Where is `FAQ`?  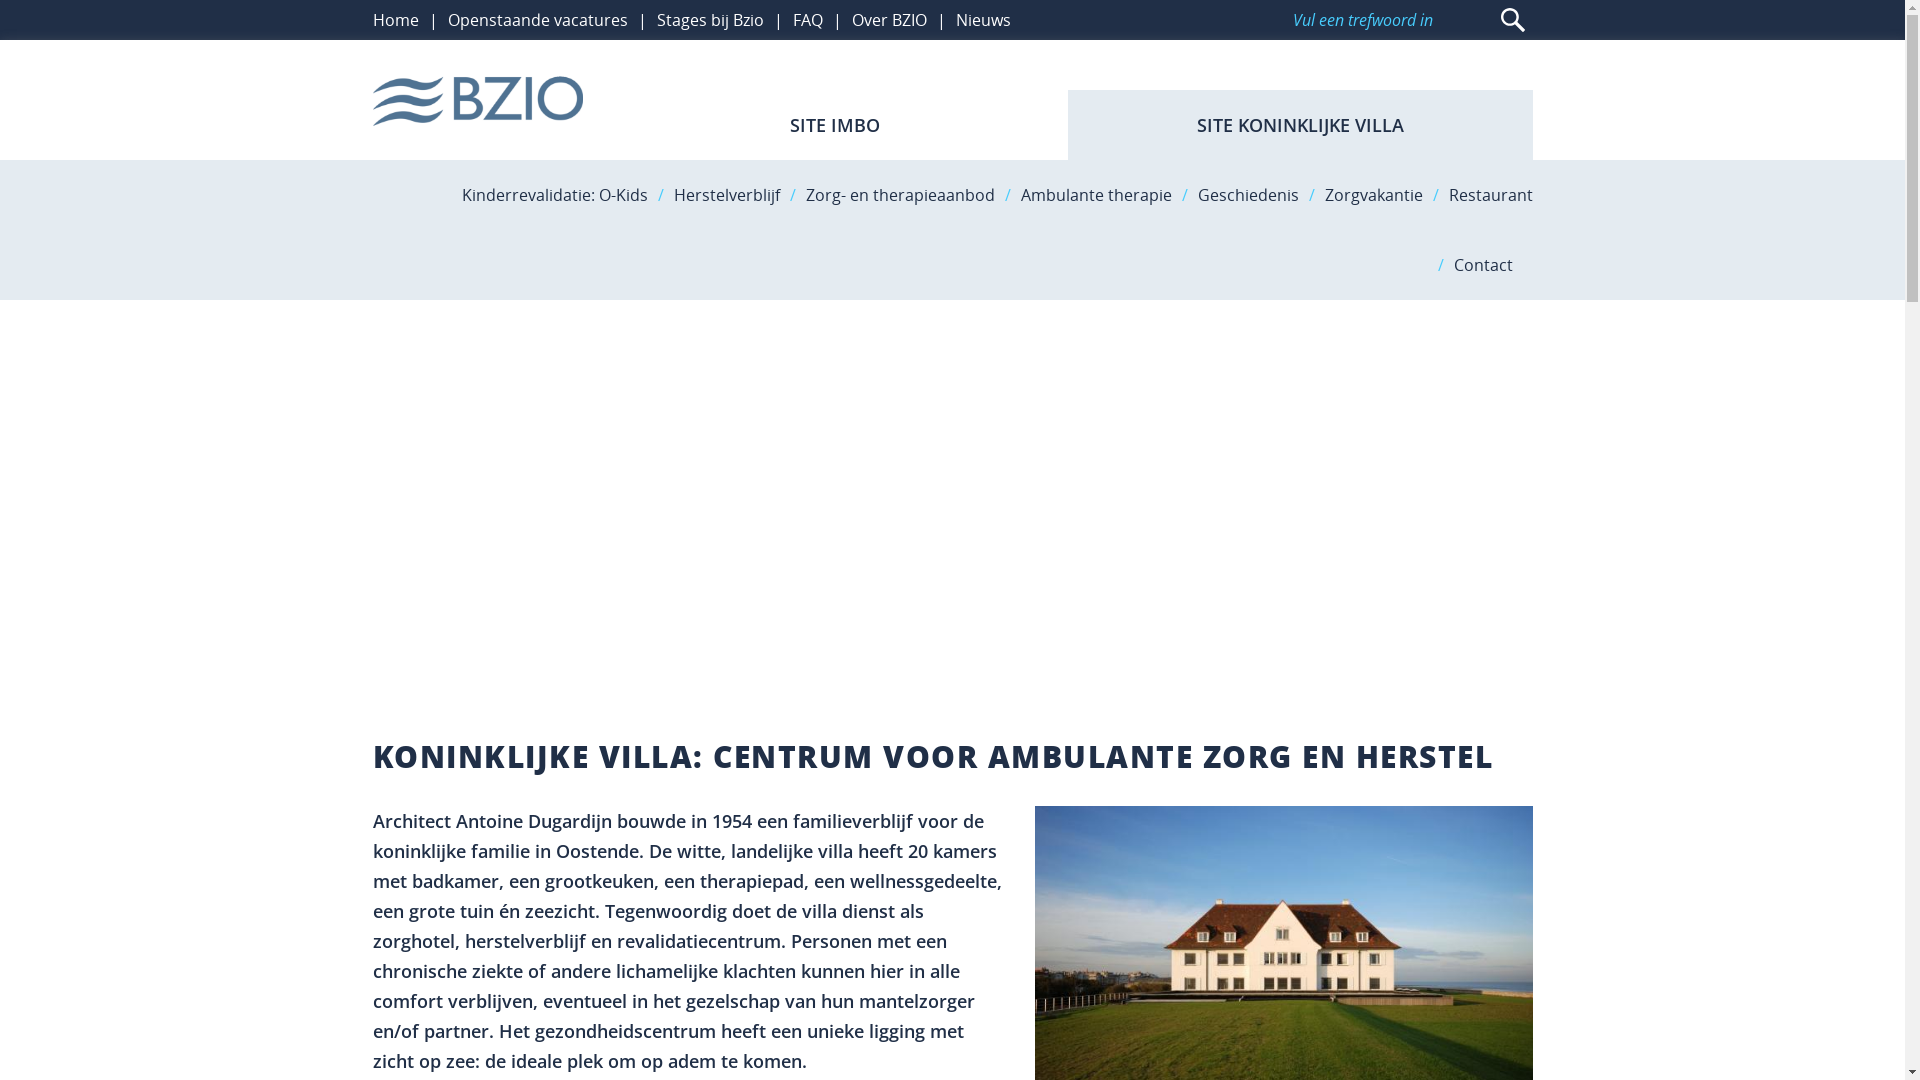 FAQ is located at coordinates (807, 20).